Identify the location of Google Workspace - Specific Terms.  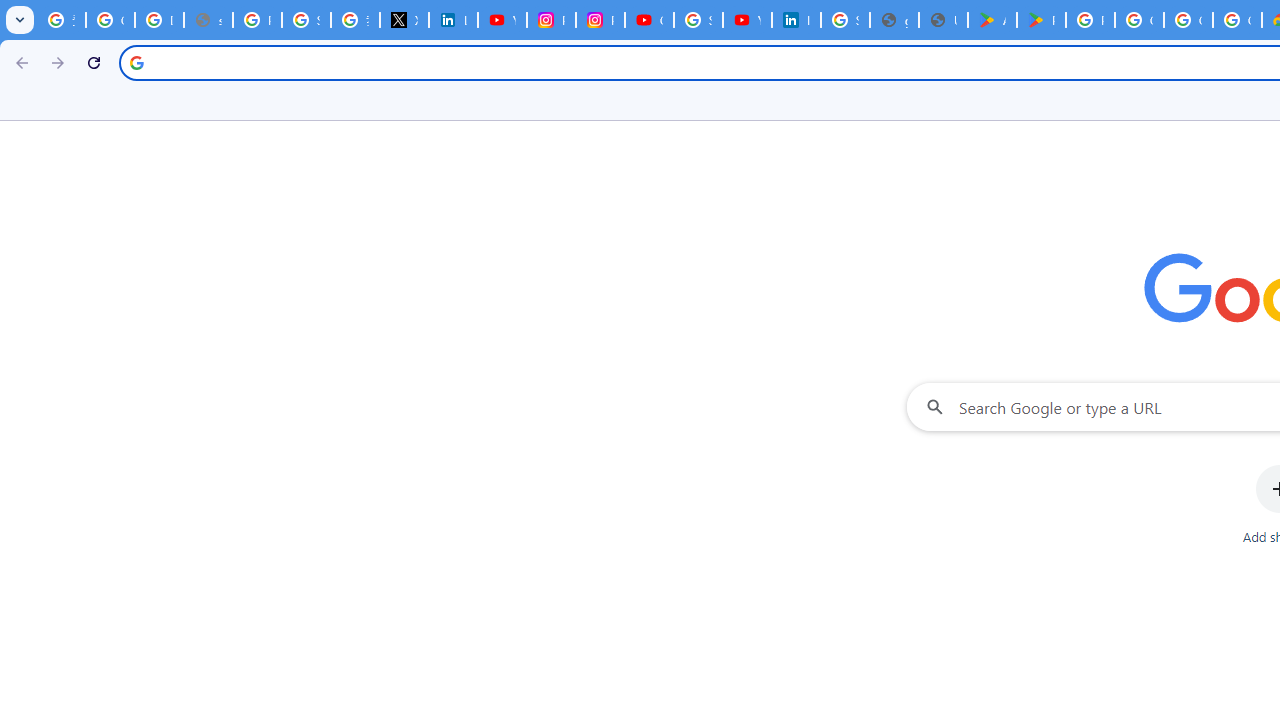
(1188, 20).